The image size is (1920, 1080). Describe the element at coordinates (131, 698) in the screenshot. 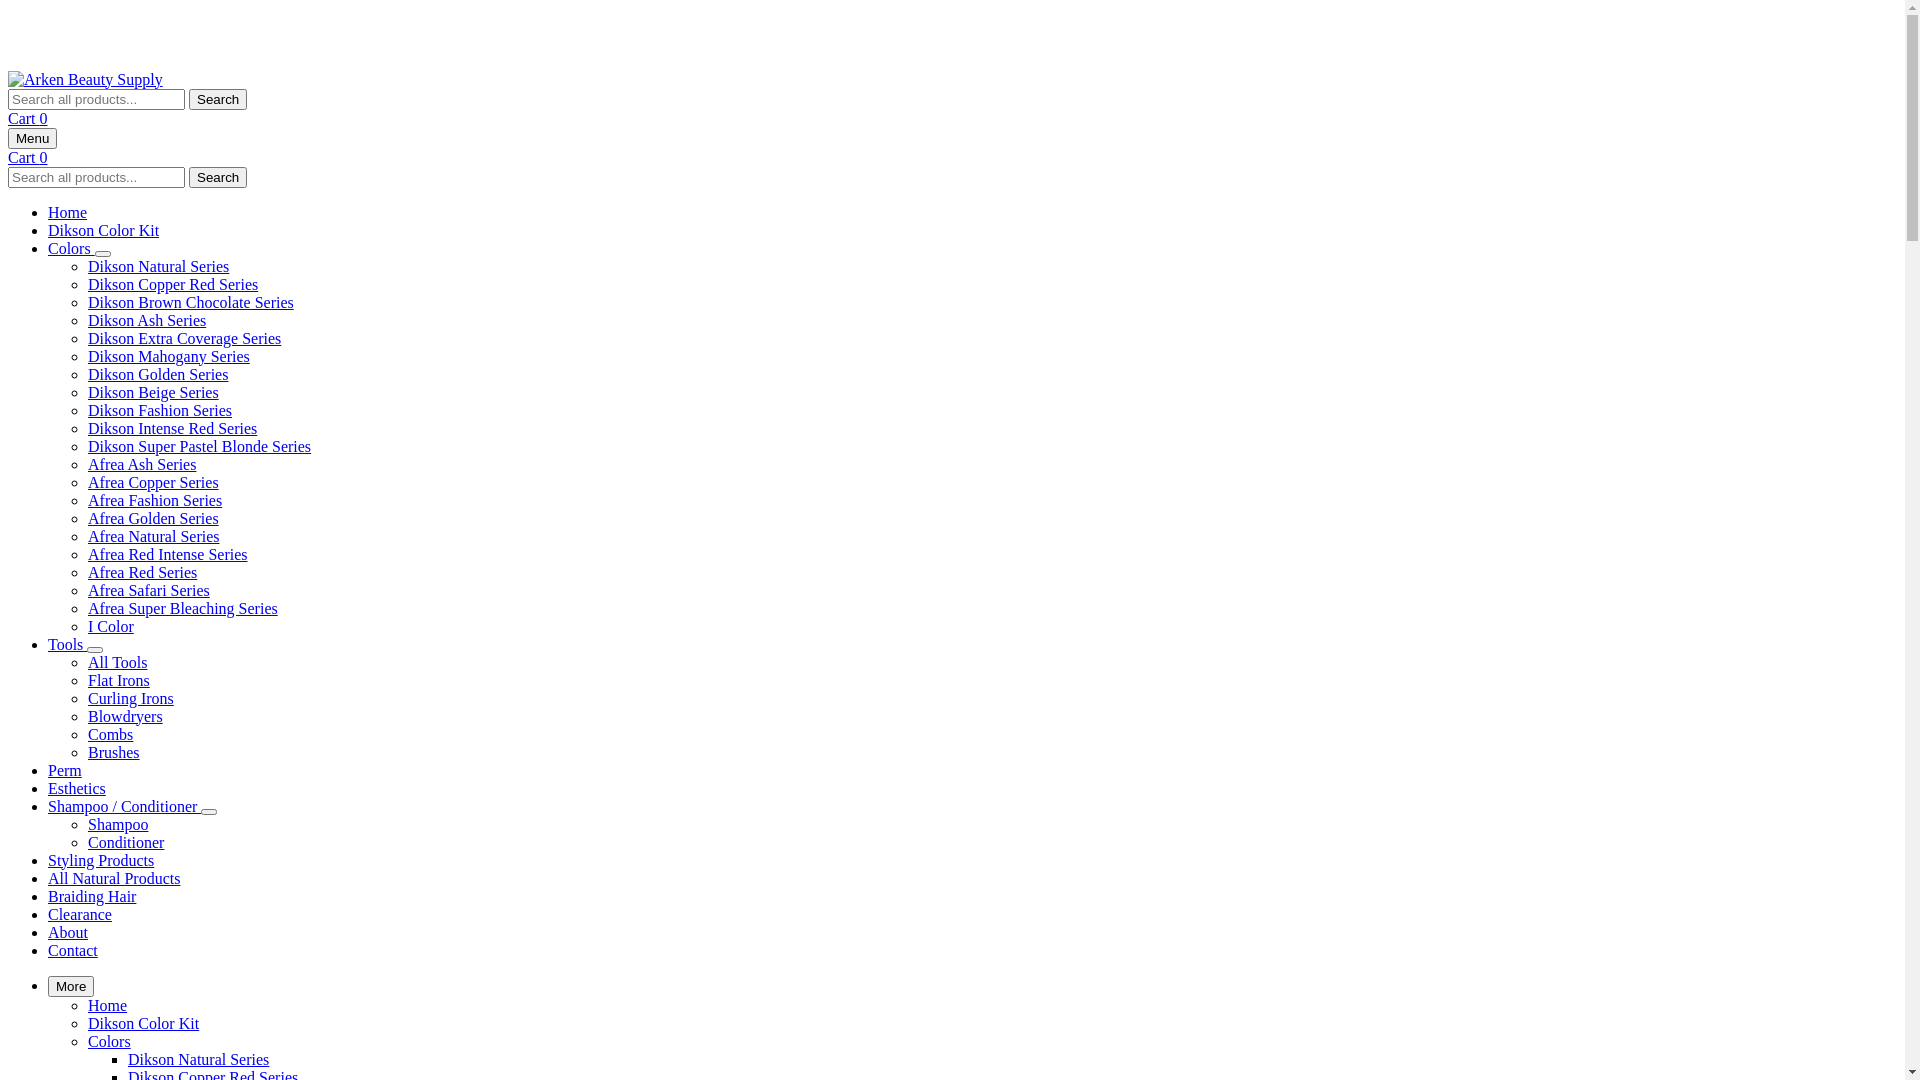

I see `Curling Irons` at that location.